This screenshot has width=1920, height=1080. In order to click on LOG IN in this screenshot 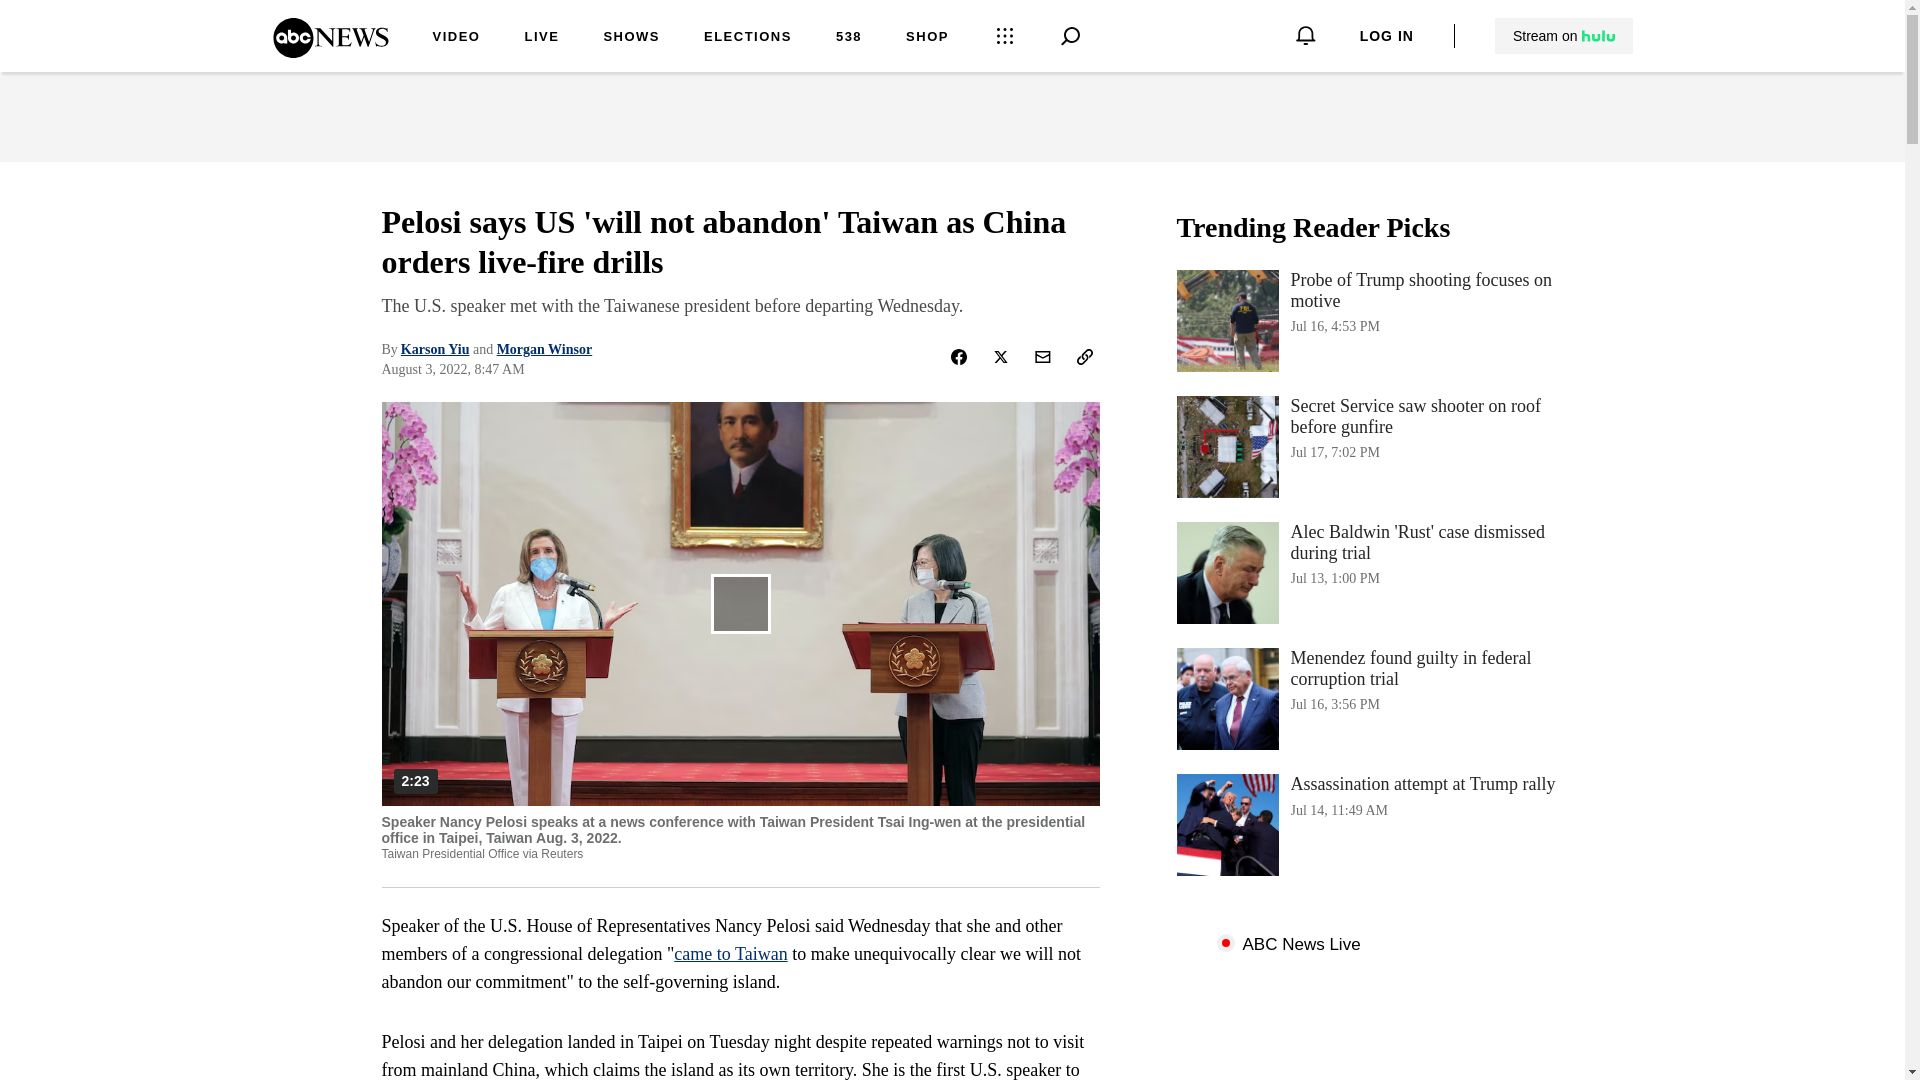, I will do `click(631, 38)`.